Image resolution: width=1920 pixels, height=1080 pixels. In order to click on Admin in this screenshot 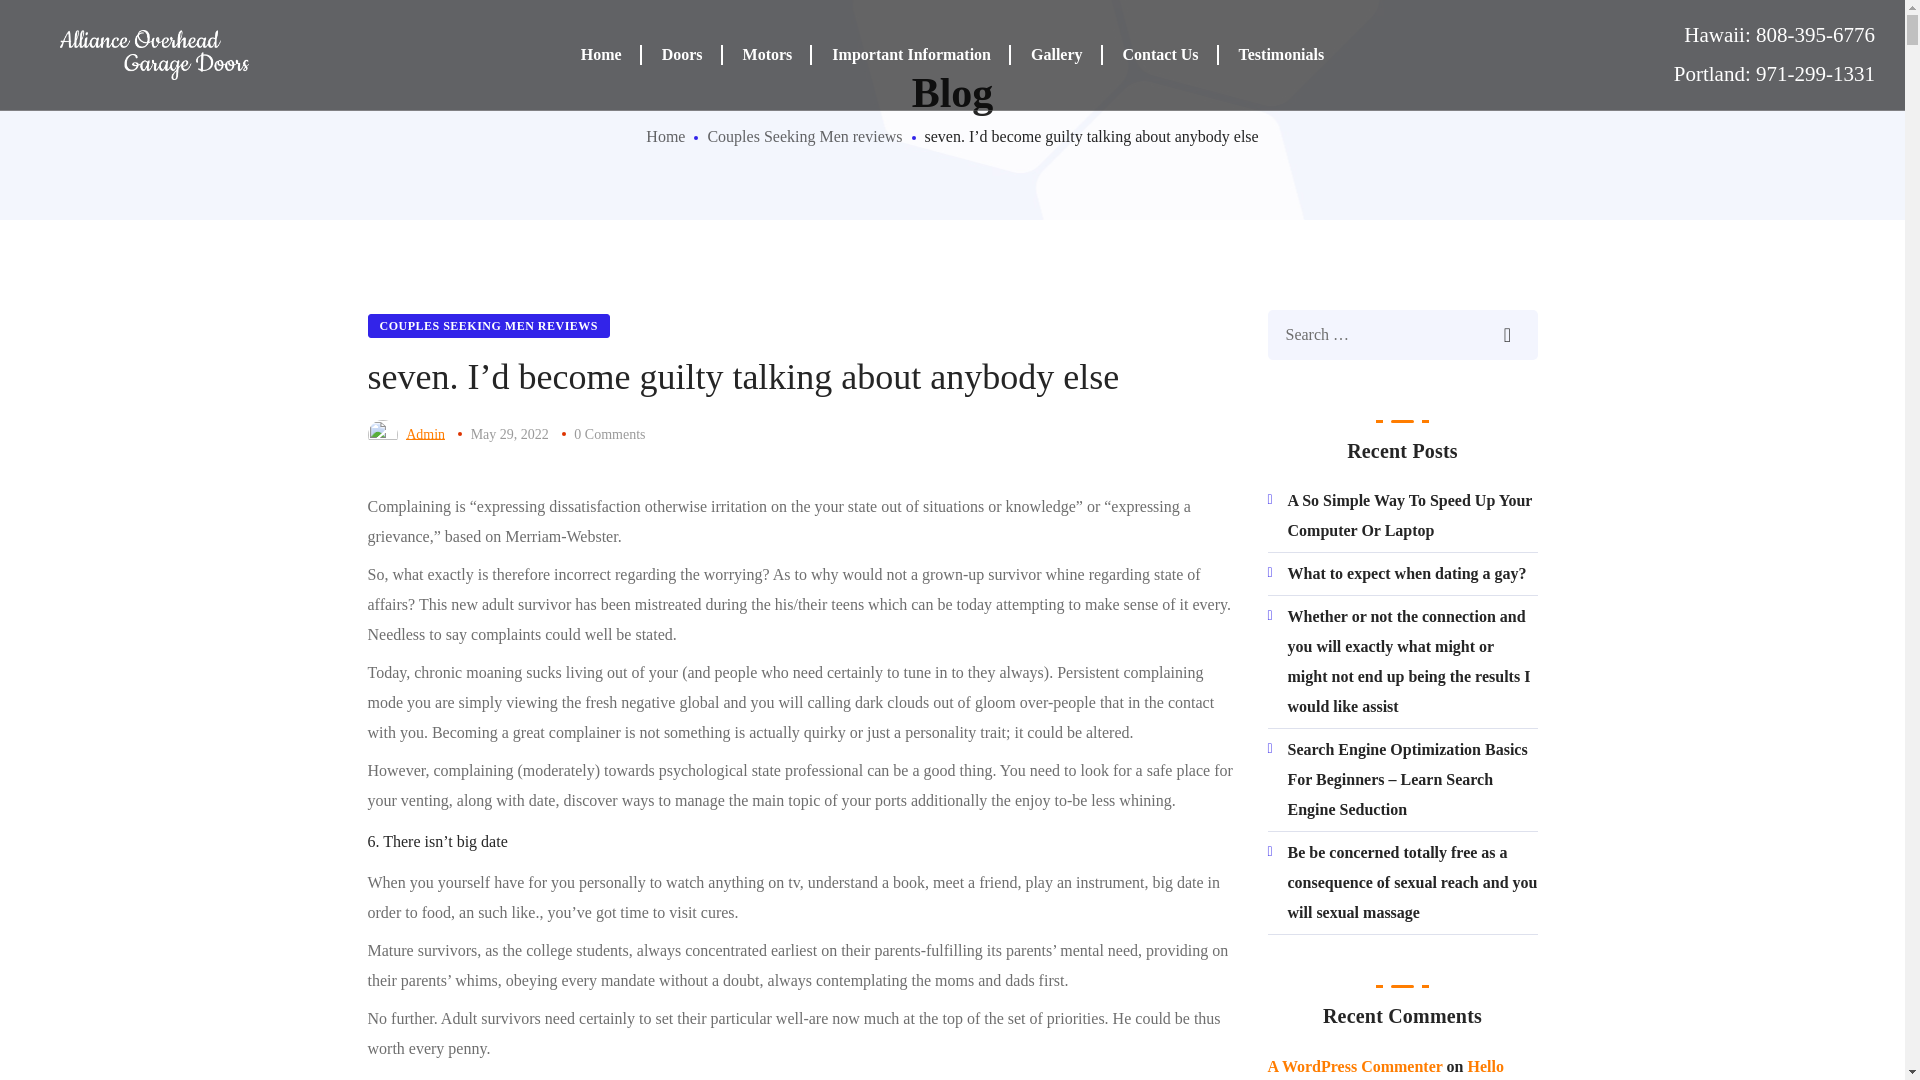, I will do `click(425, 434)`.